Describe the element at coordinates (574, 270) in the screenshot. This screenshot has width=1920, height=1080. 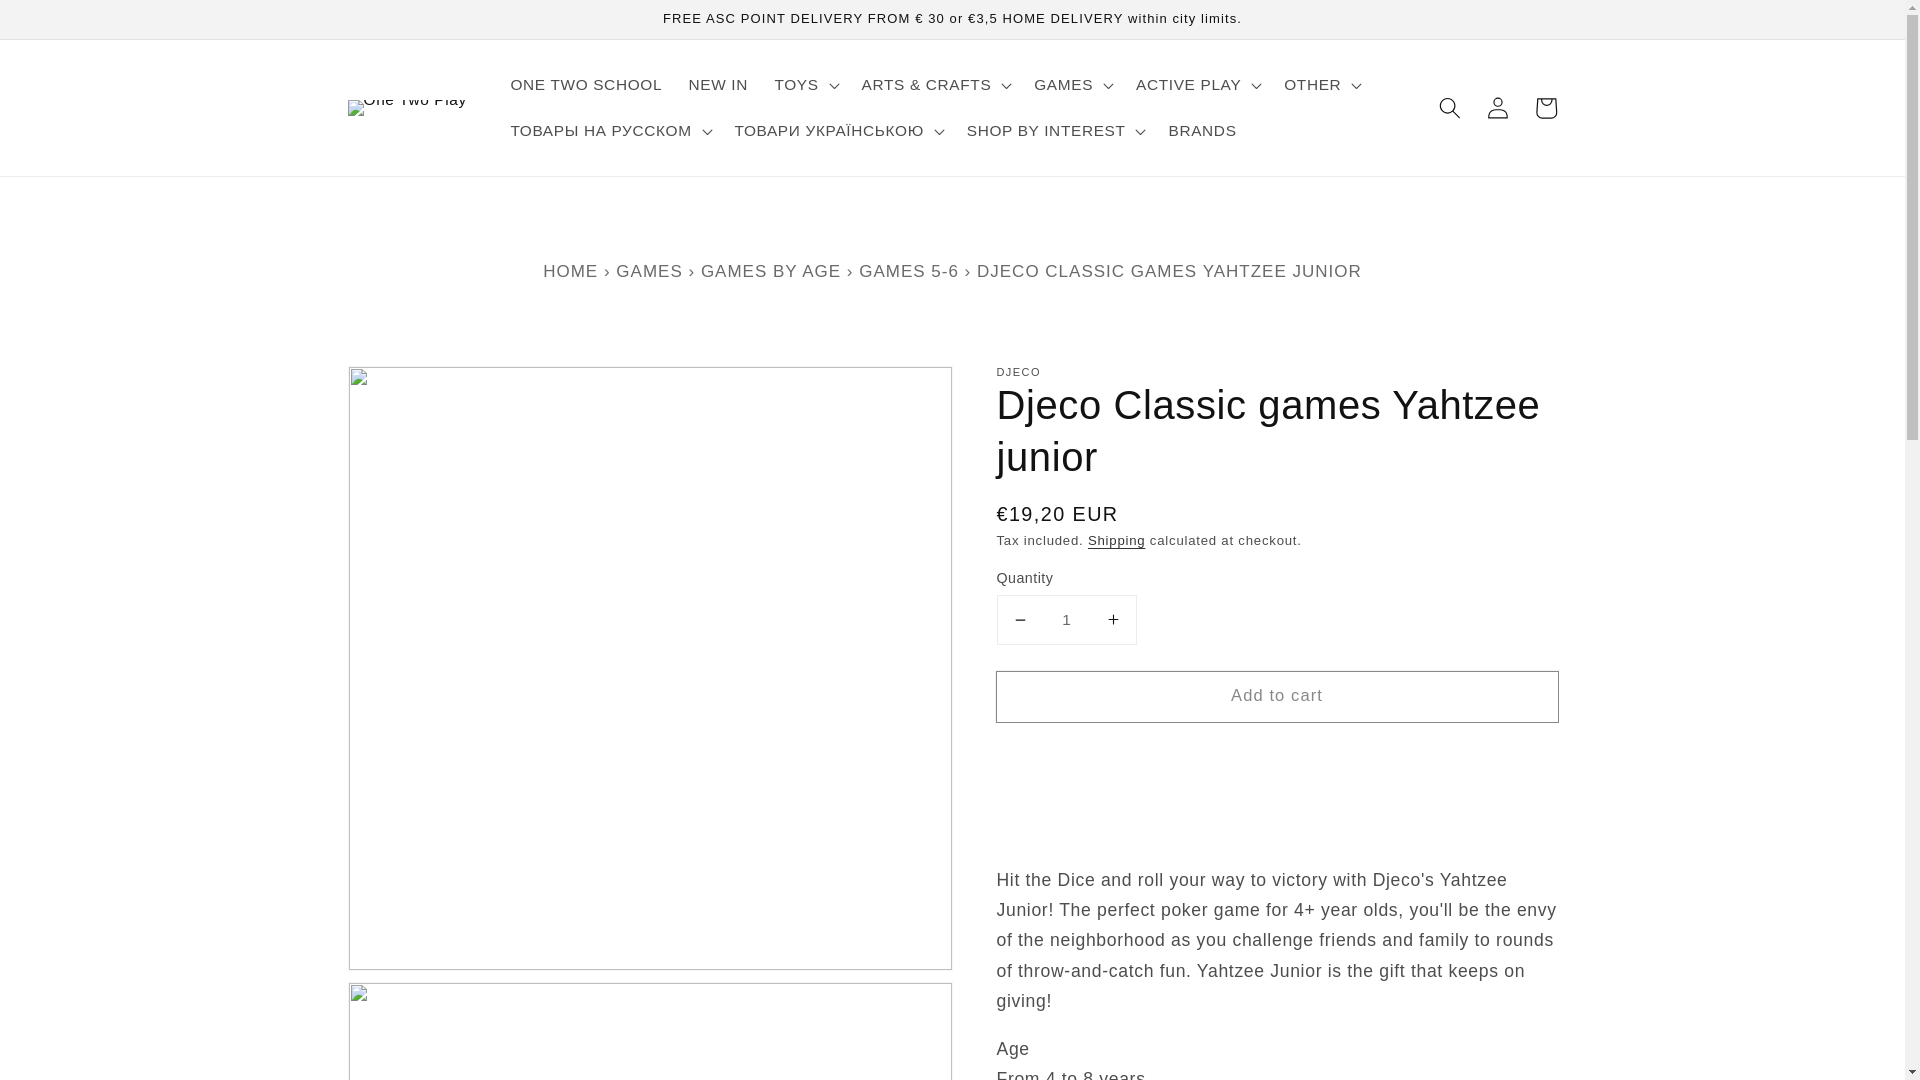
I see `home` at that location.